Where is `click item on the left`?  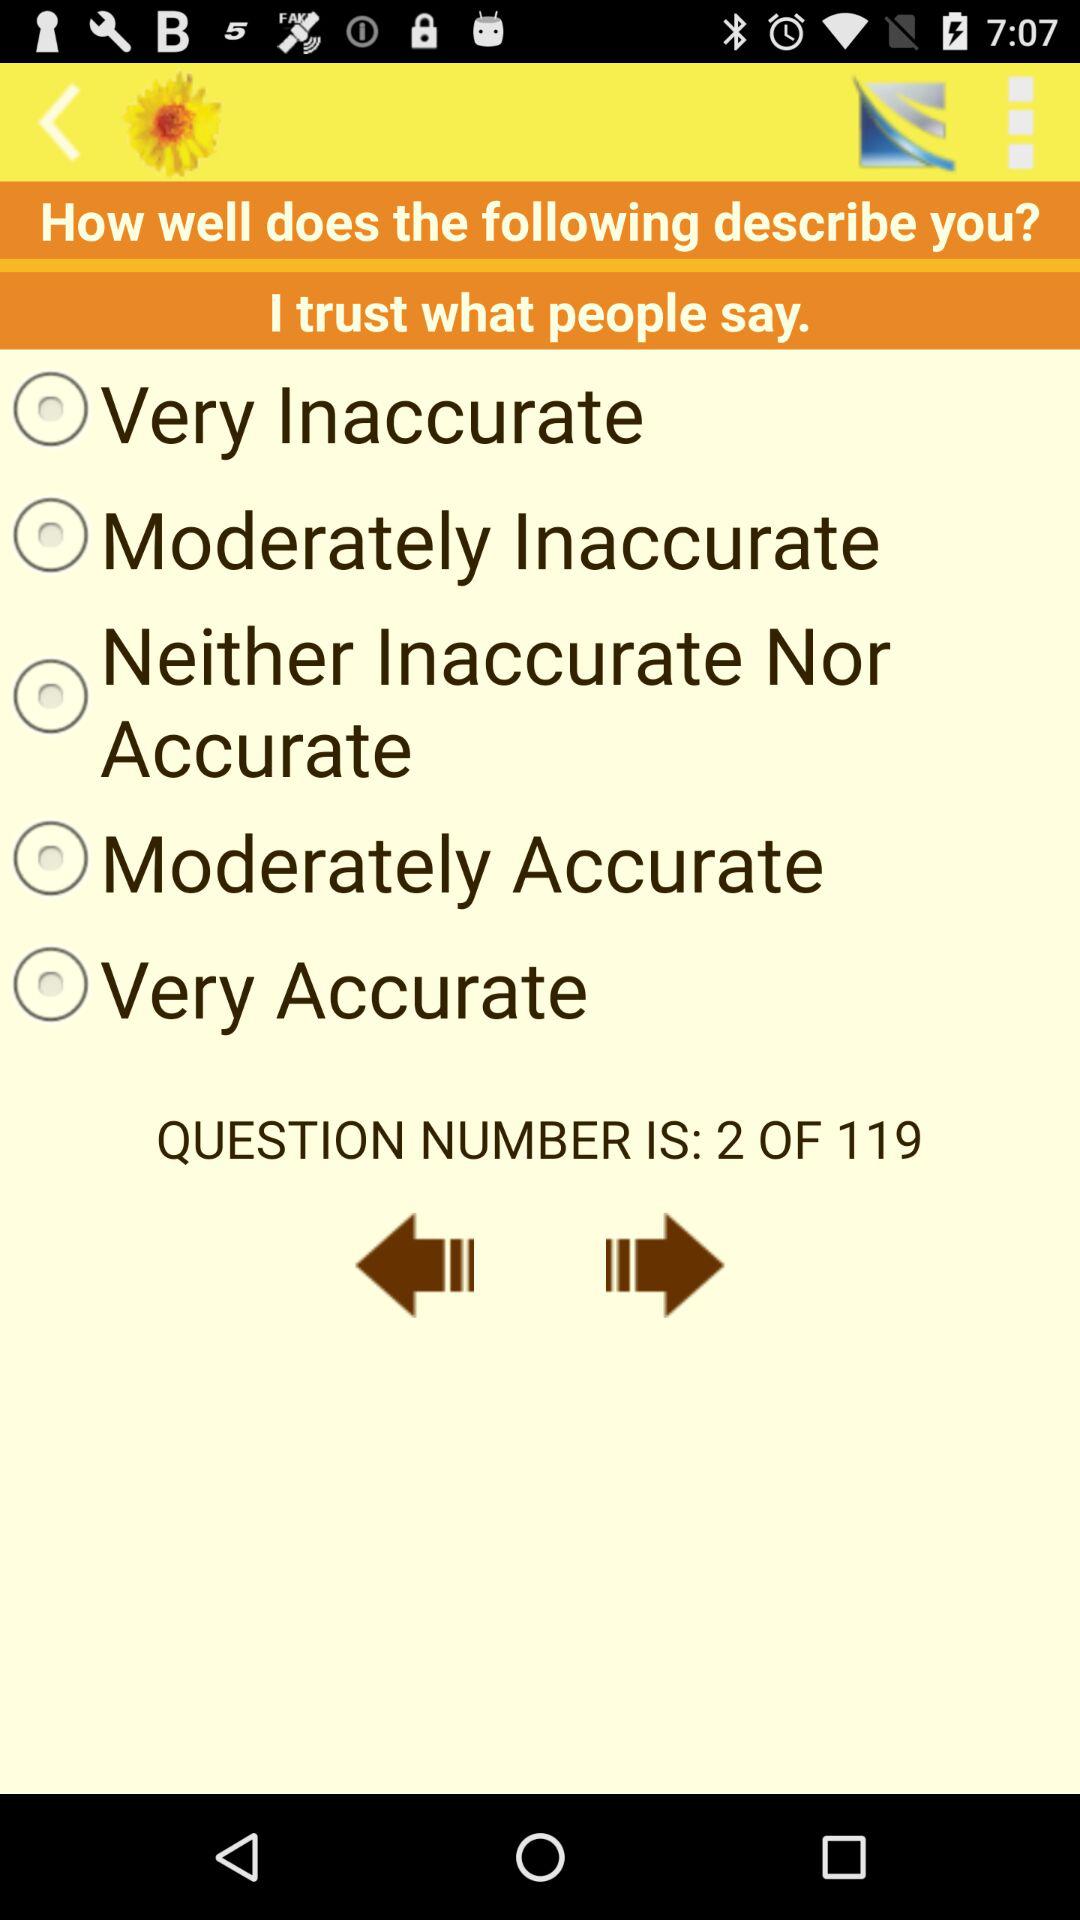
click item on the left is located at coordinates (294, 987).